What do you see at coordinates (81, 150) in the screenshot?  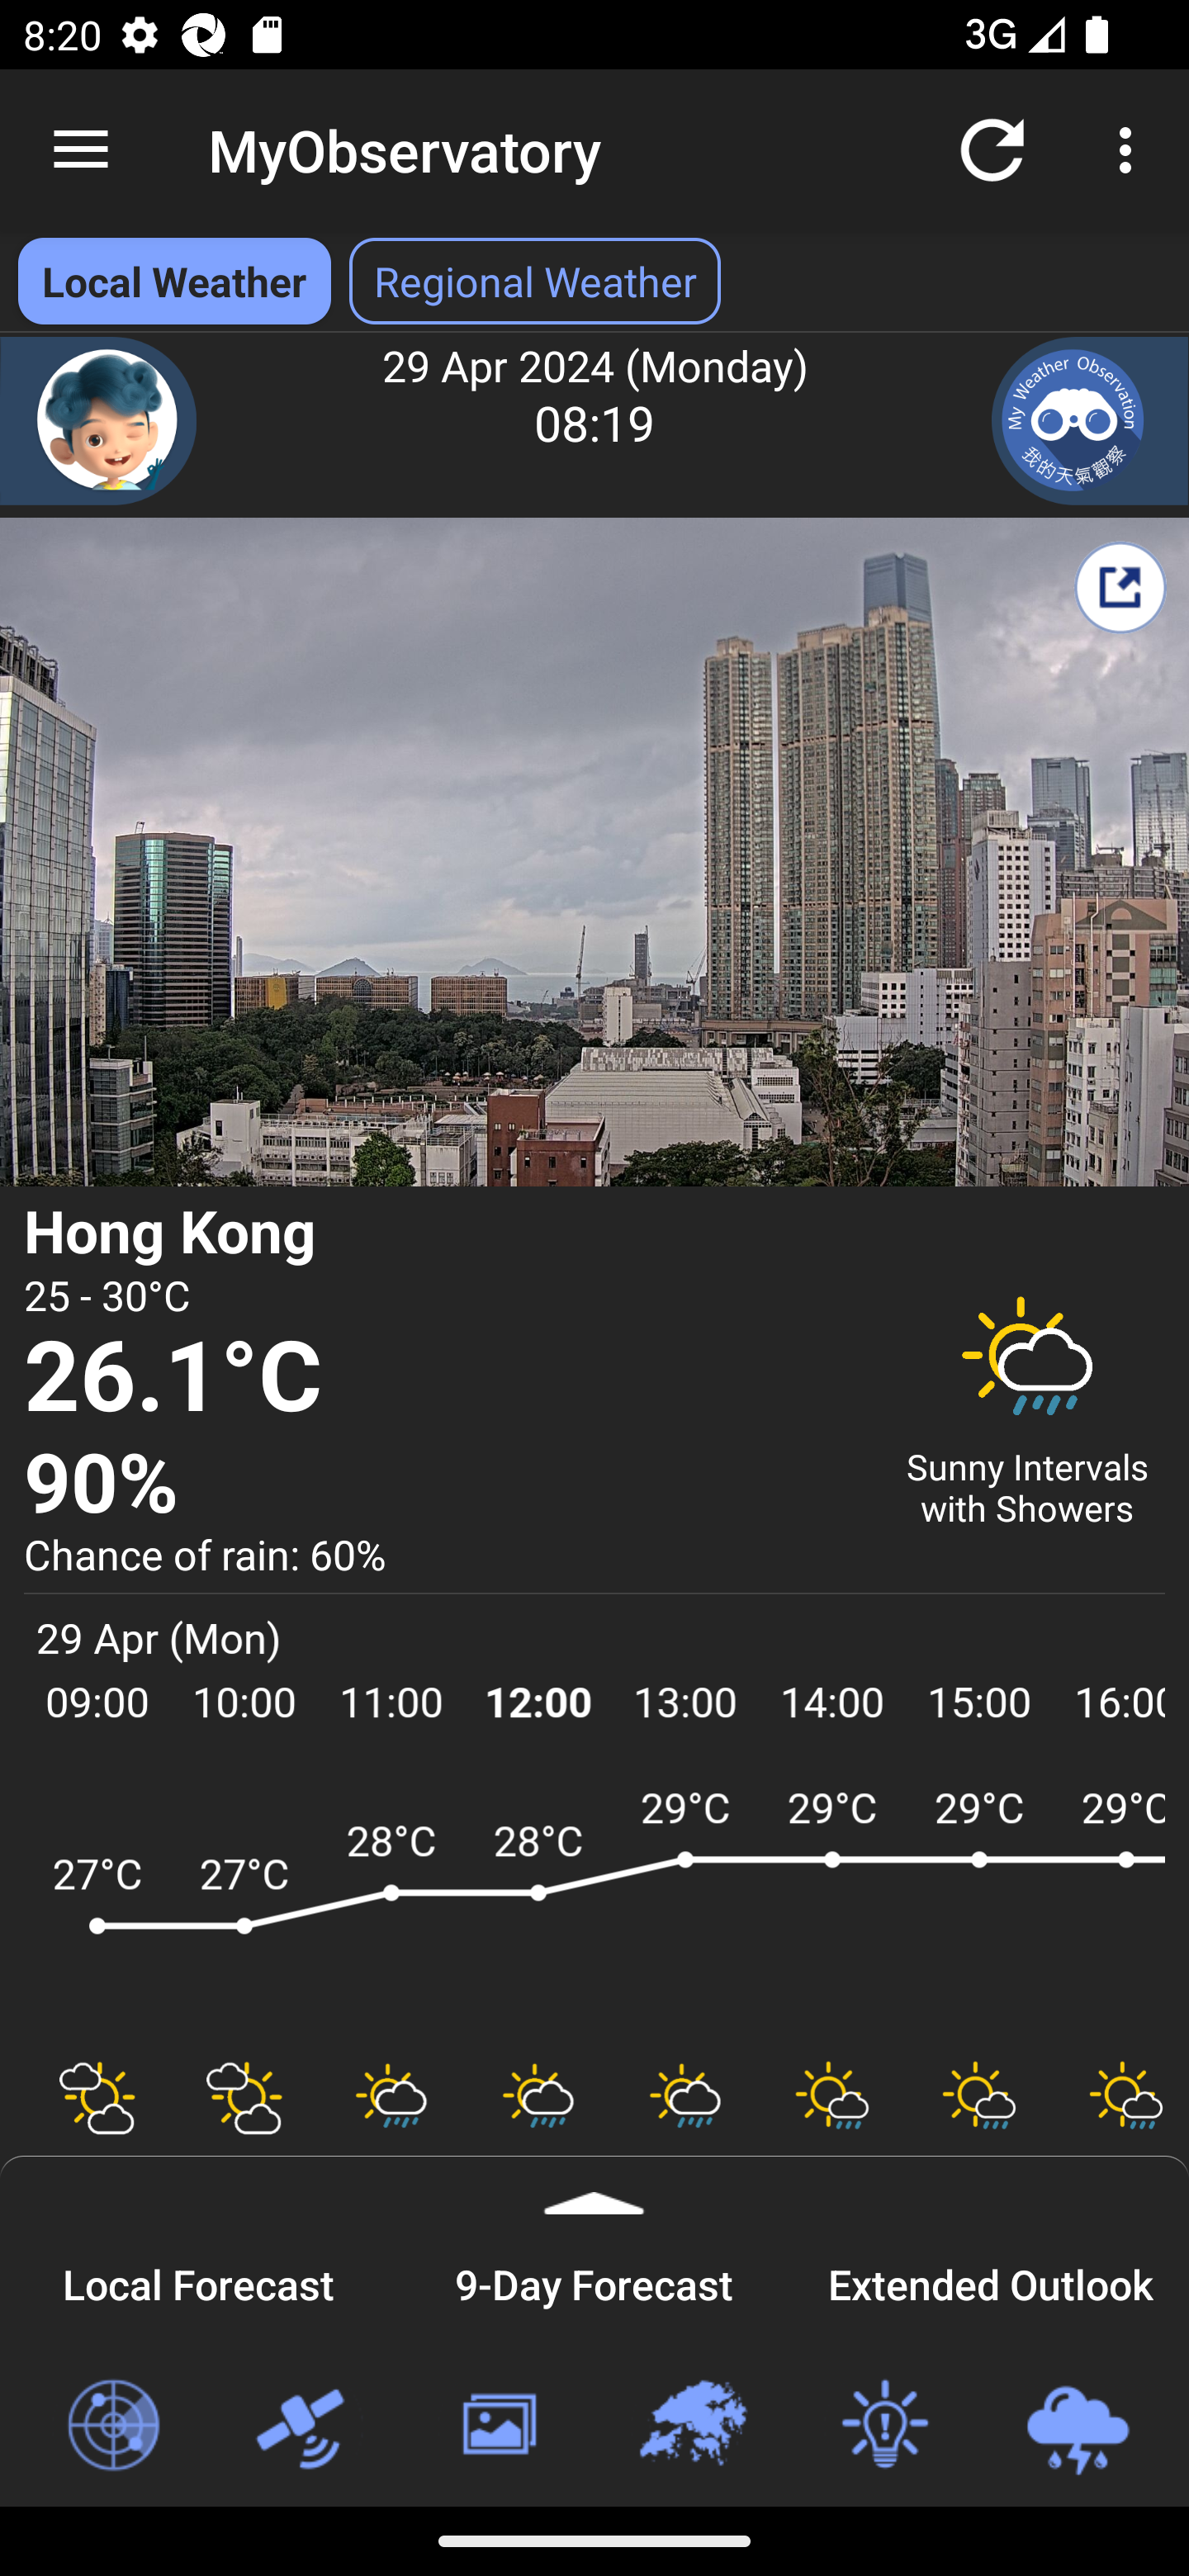 I see `Navigate up` at bounding box center [81, 150].